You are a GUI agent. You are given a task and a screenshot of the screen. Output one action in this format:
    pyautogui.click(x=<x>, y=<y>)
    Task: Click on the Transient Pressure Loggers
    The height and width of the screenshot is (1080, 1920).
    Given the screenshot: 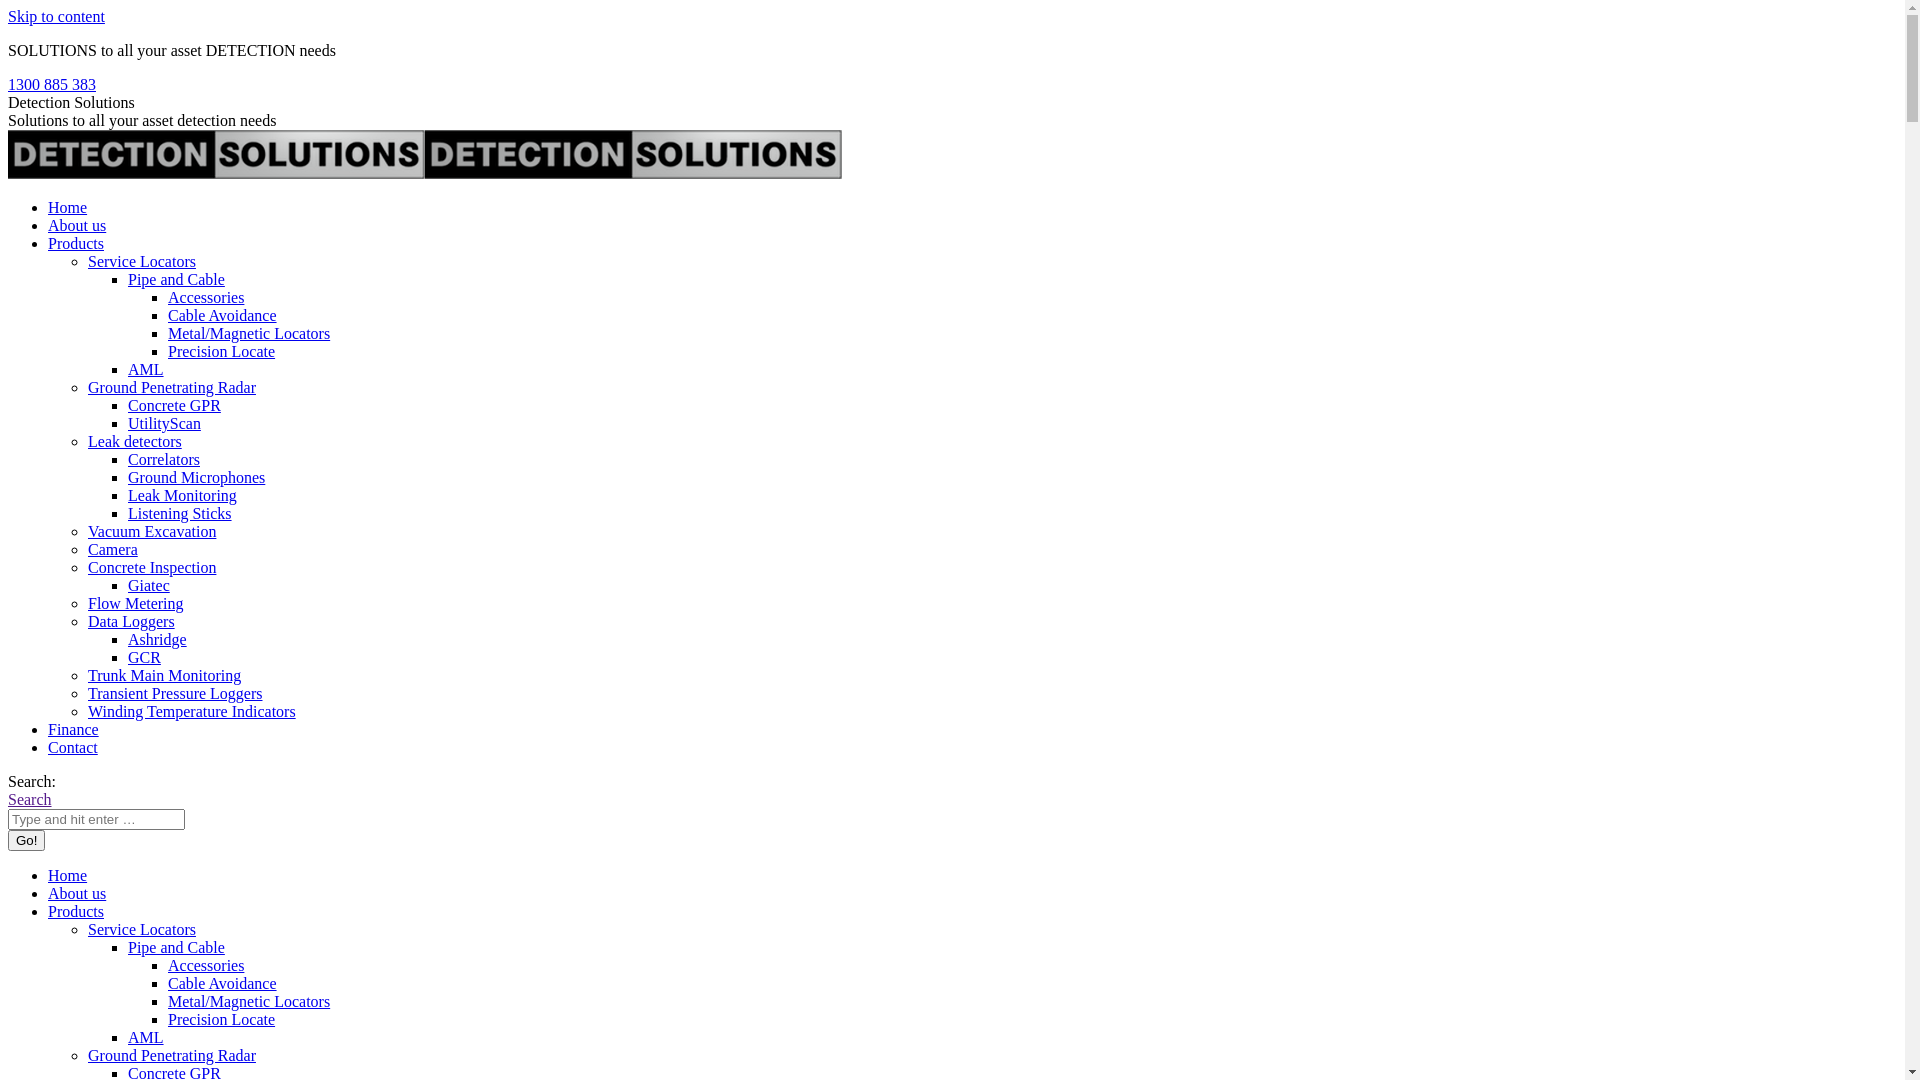 What is the action you would take?
    pyautogui.click(x=176, y=694)
    